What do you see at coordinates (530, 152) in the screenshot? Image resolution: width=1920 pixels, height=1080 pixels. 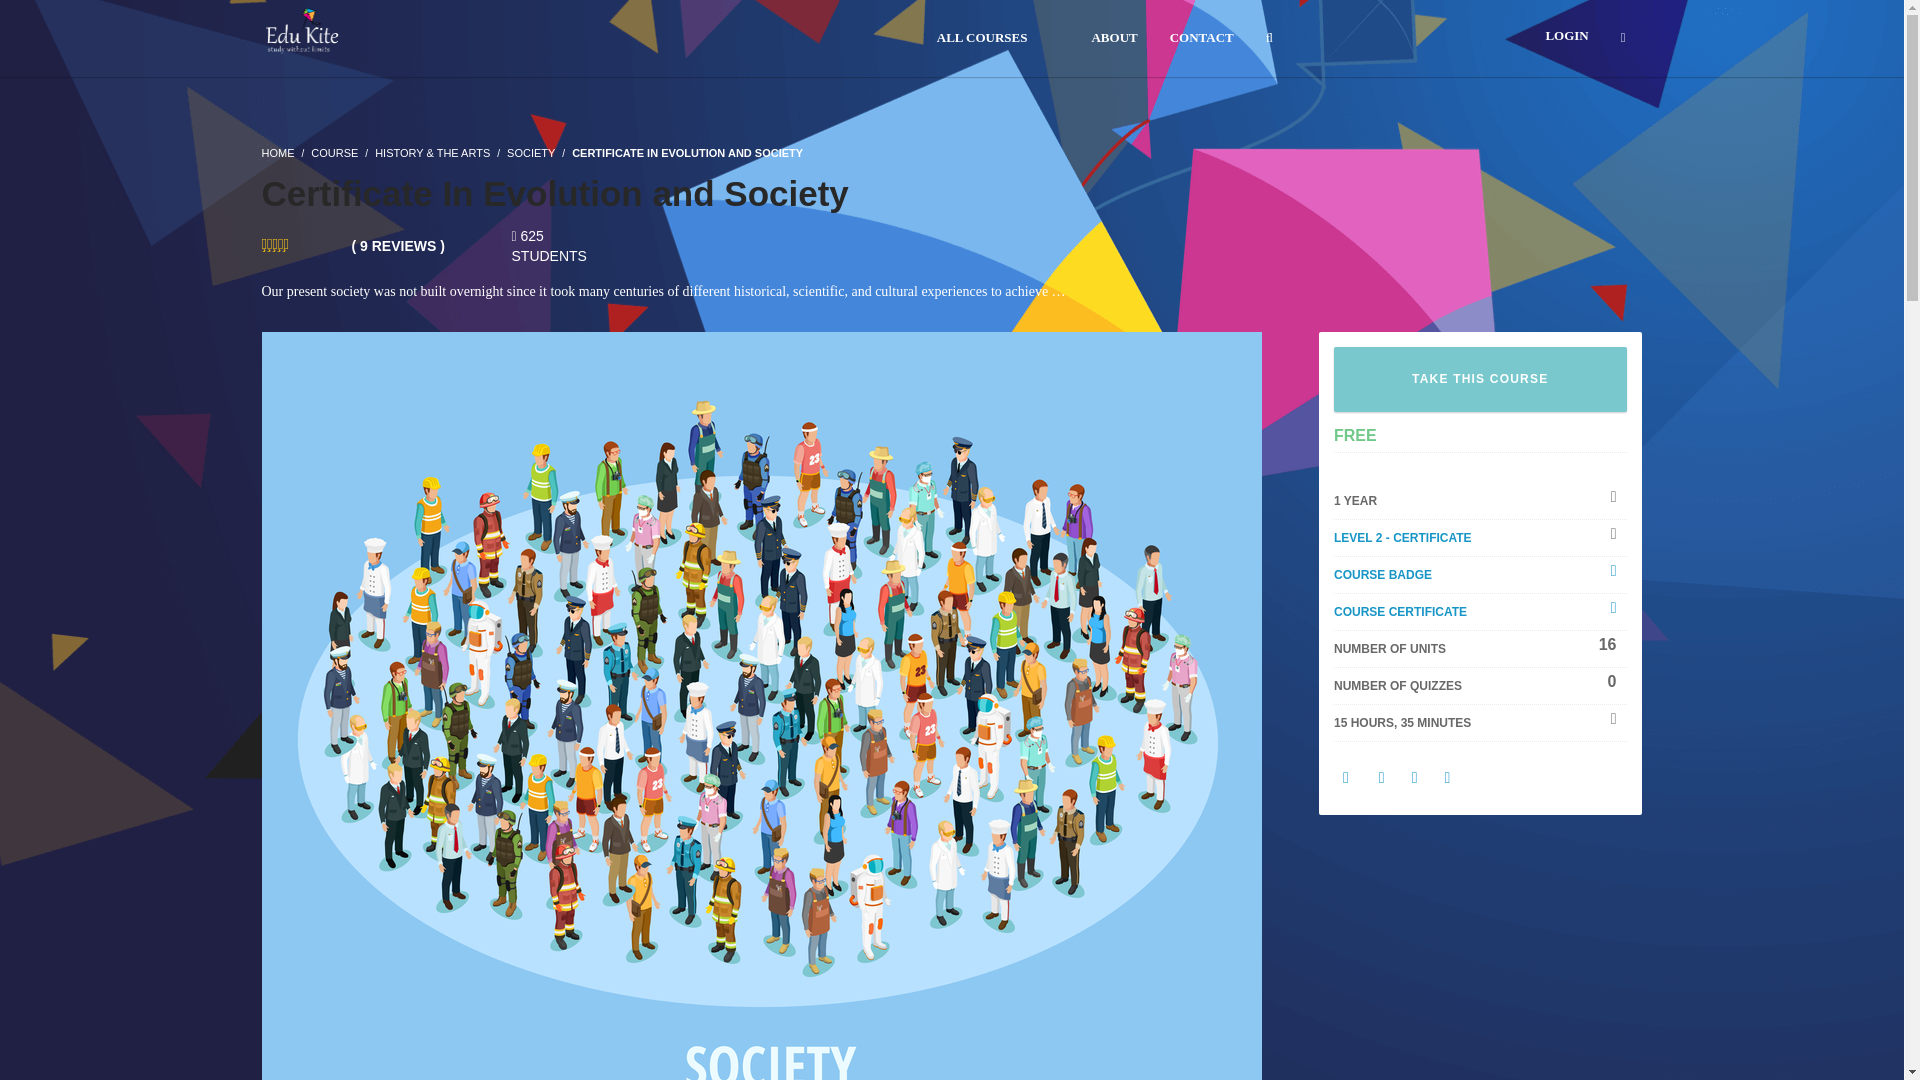 I see `SOCIETY` at bounding box center [530, 152].